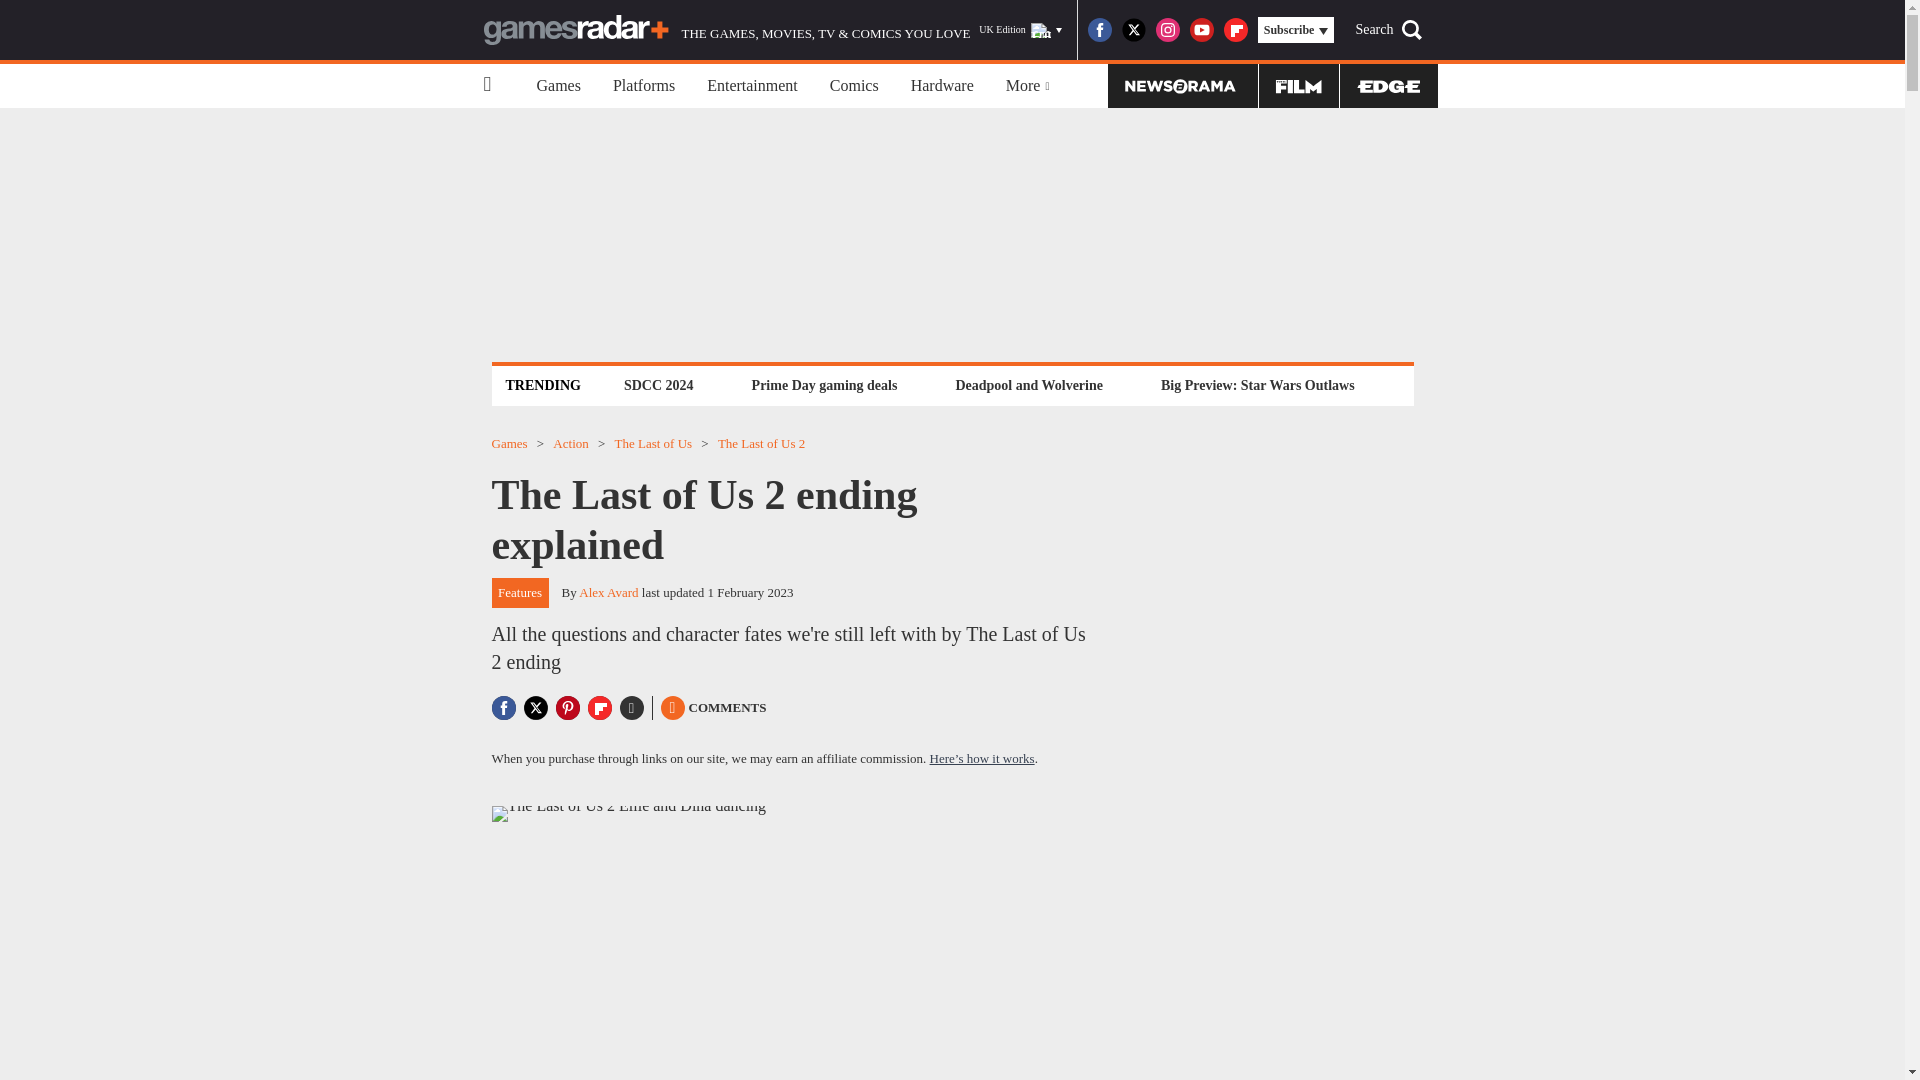 The image size is (1920, 1080). Describe the element at coordinates (658, 385) in the screenshot. I see `SDCC 2024` at that location.